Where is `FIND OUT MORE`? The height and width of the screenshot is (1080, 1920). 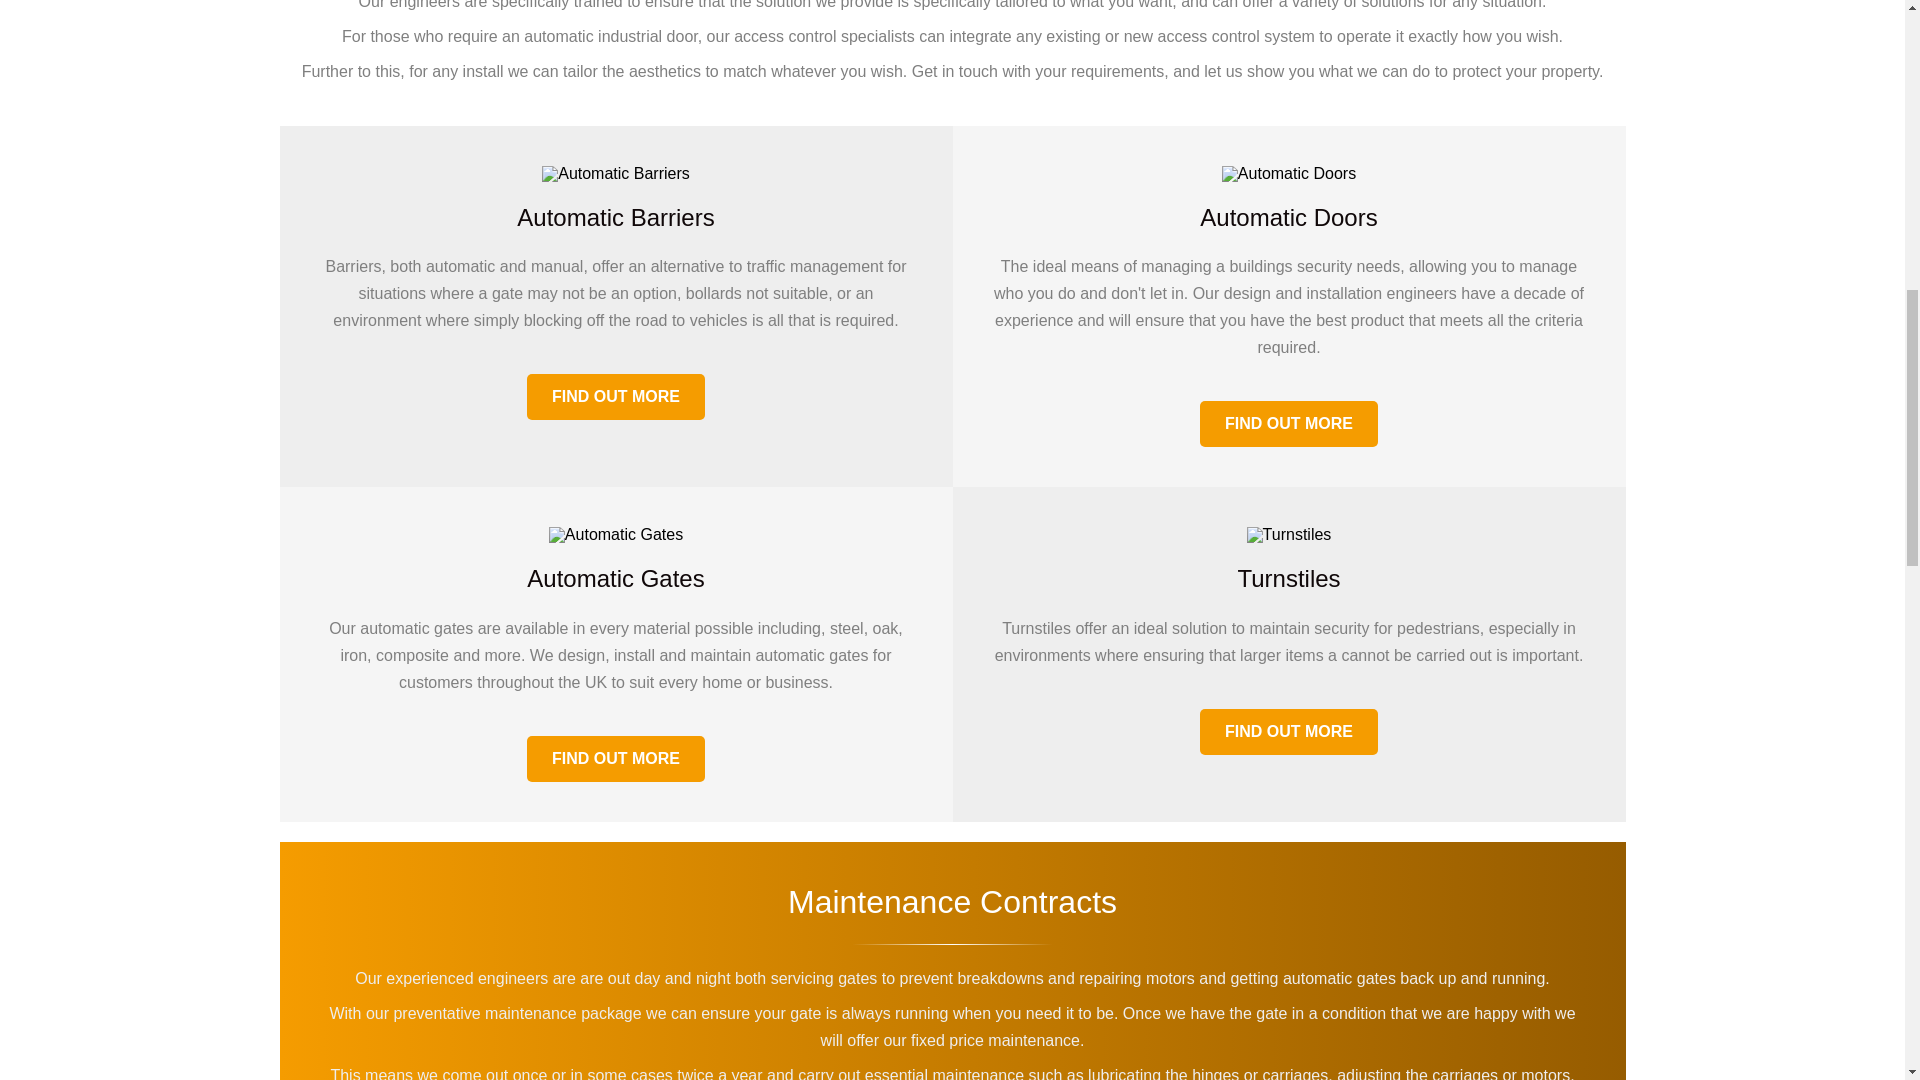
FIND OUT MORE is located at coordinates (615, 396).